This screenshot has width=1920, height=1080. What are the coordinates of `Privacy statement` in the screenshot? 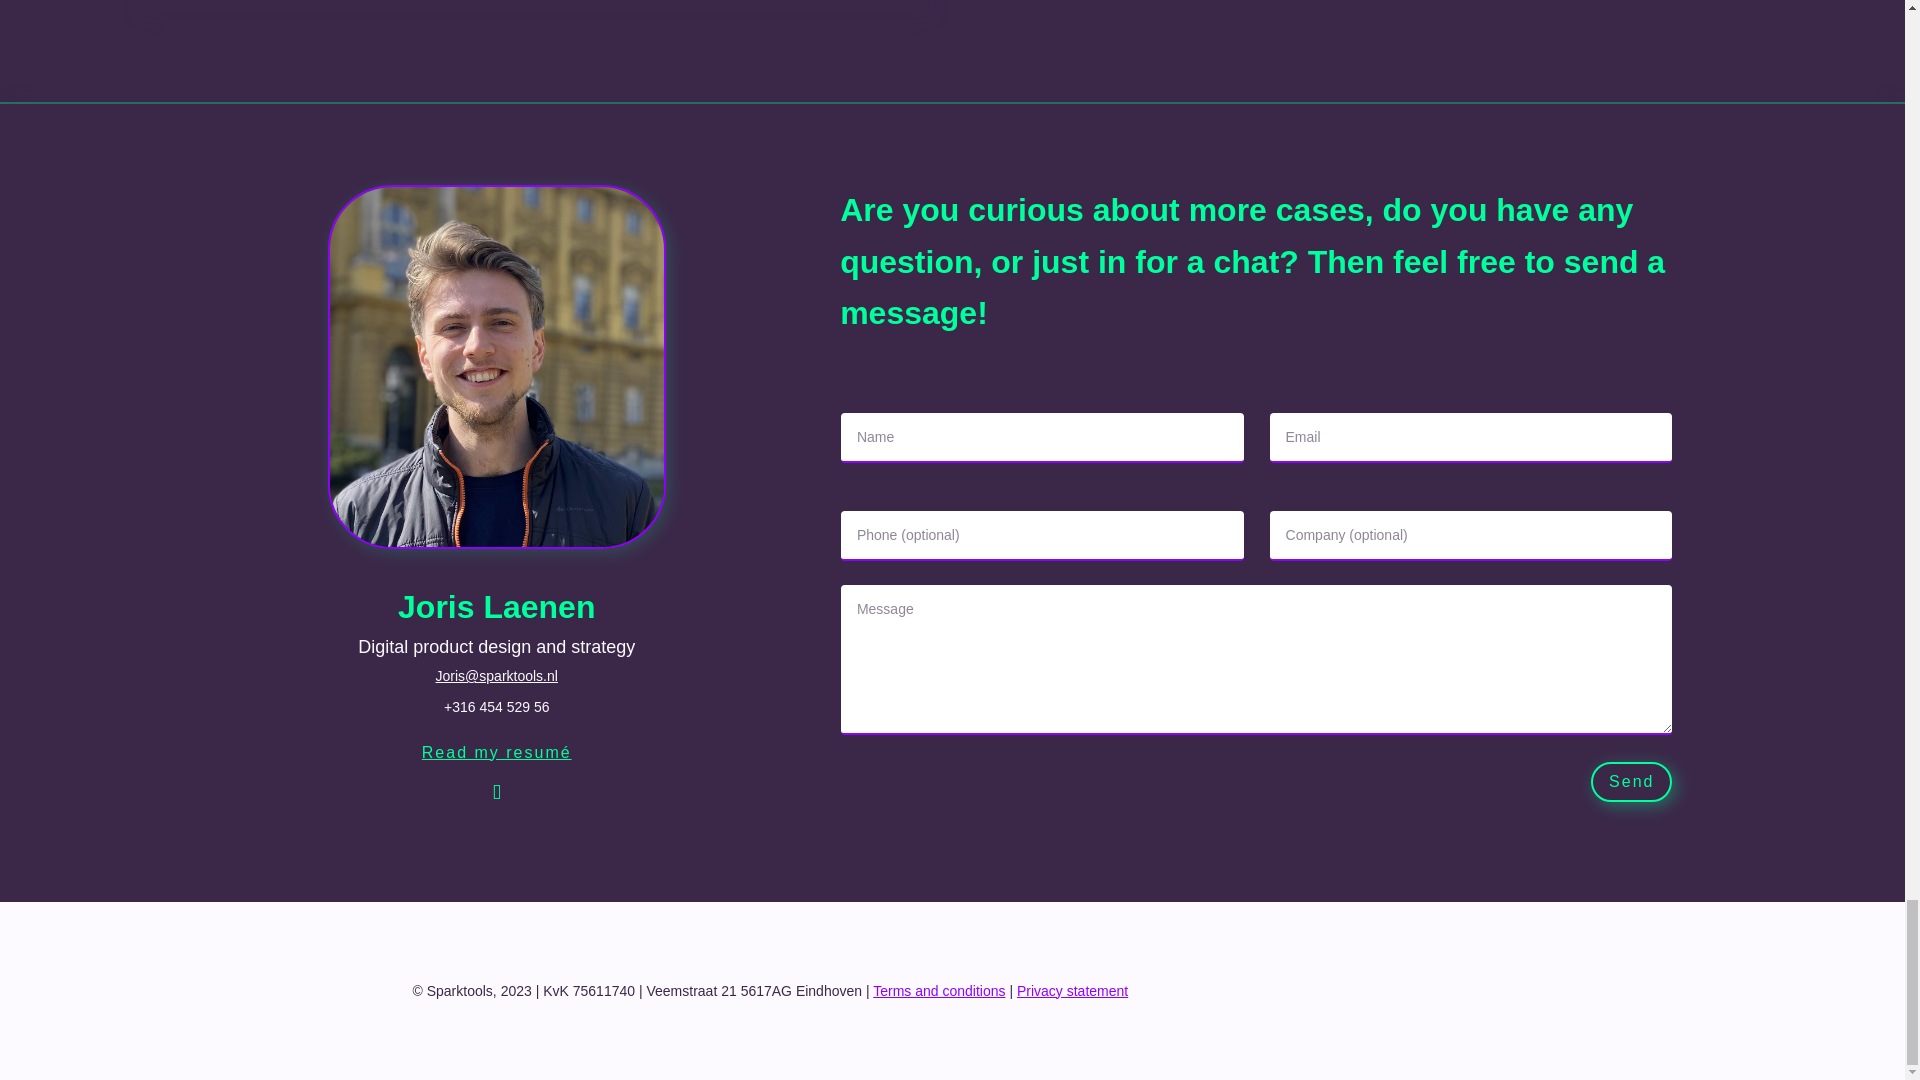 It's located at (1072, 990).